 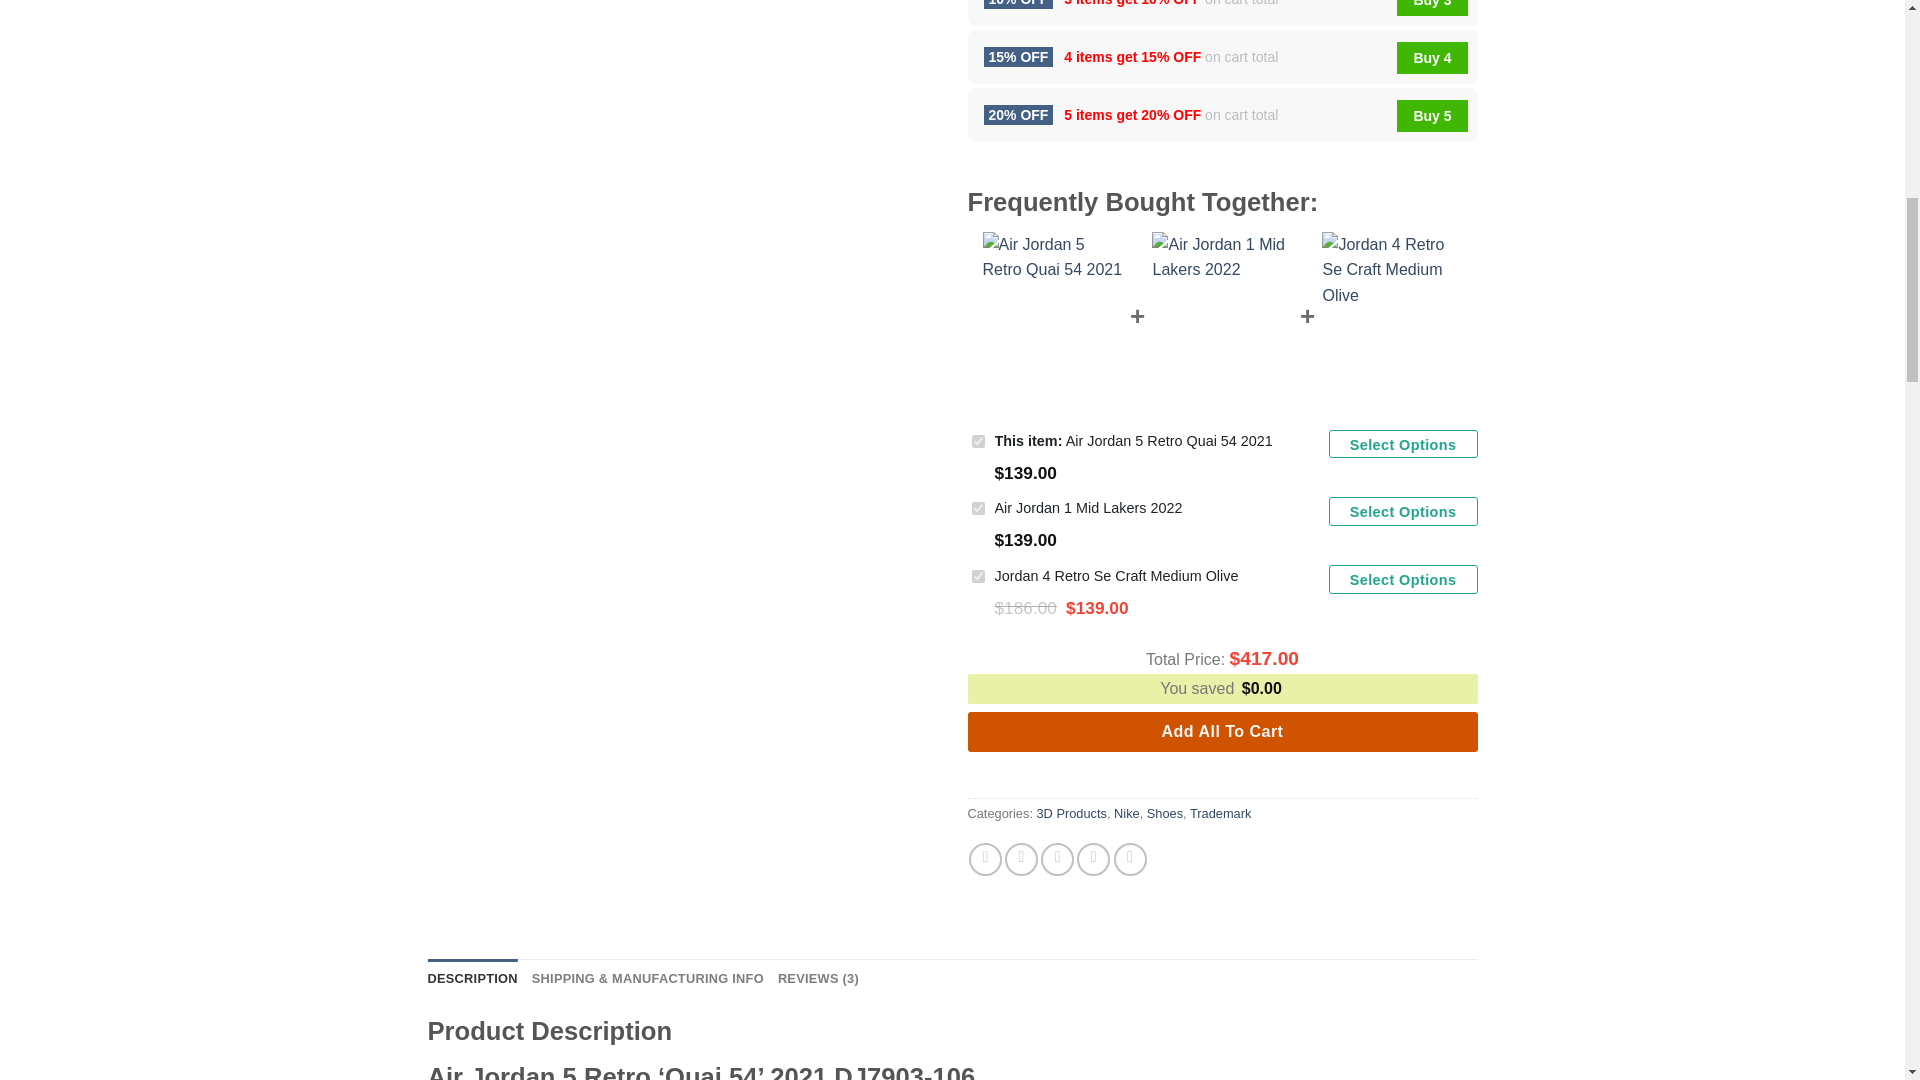 What do you see at coordinates (978, 508) in the screenshot?
I see `7133` at bounding box center [978, 508].